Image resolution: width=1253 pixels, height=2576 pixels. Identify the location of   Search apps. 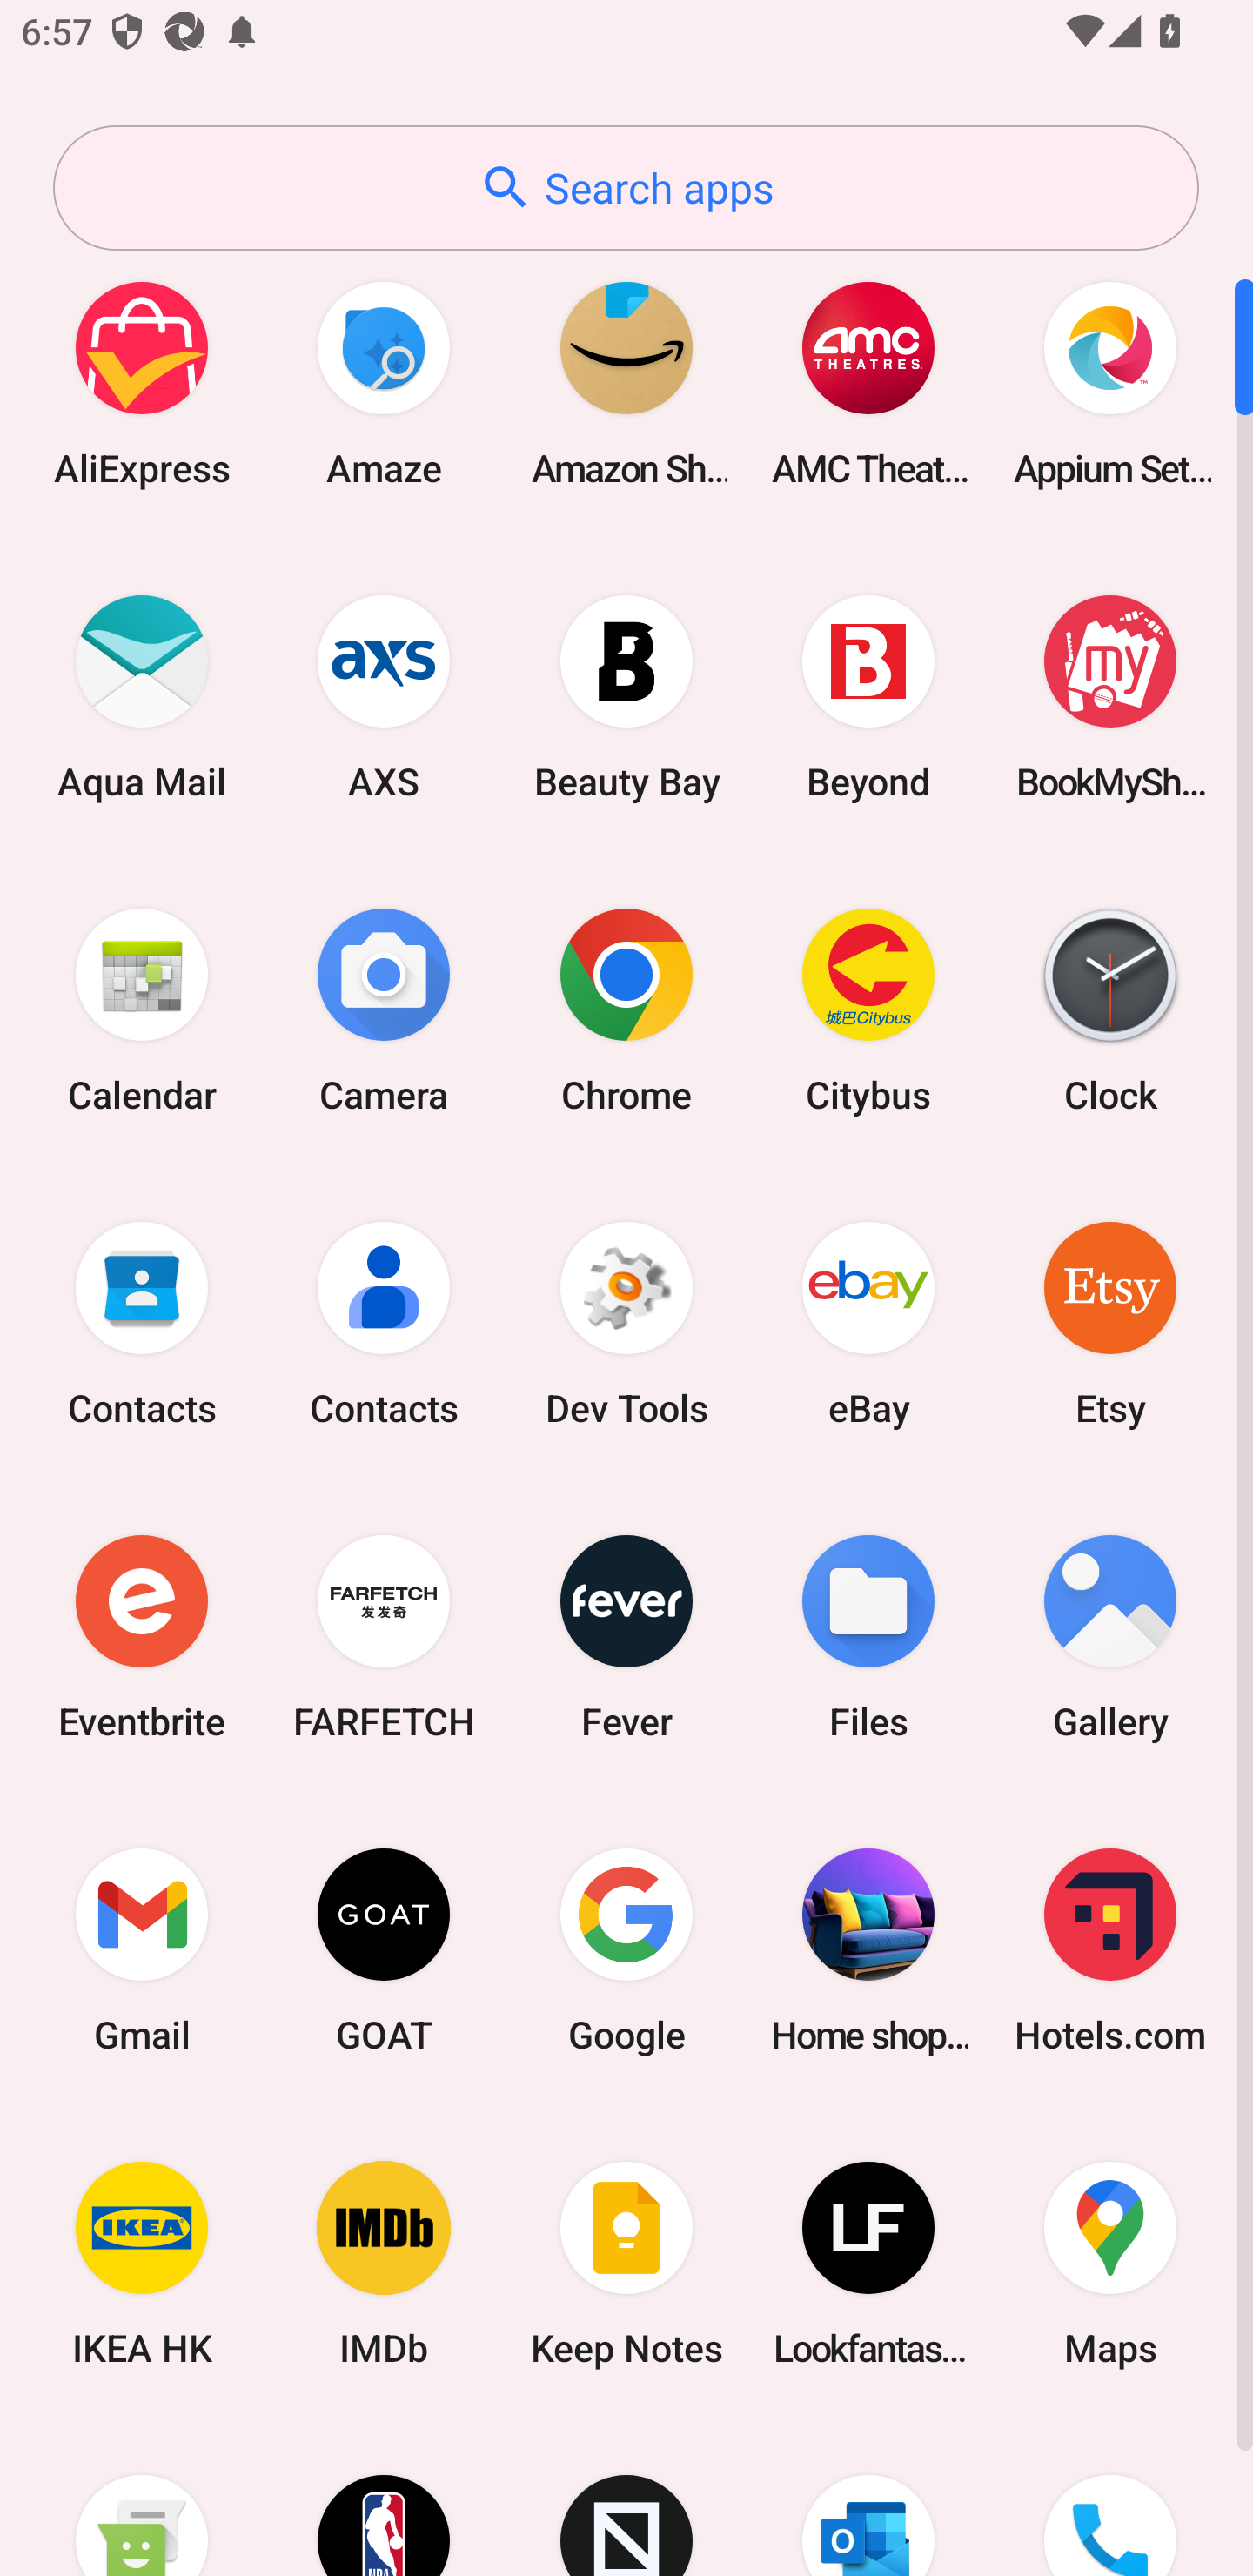
(626, 188).